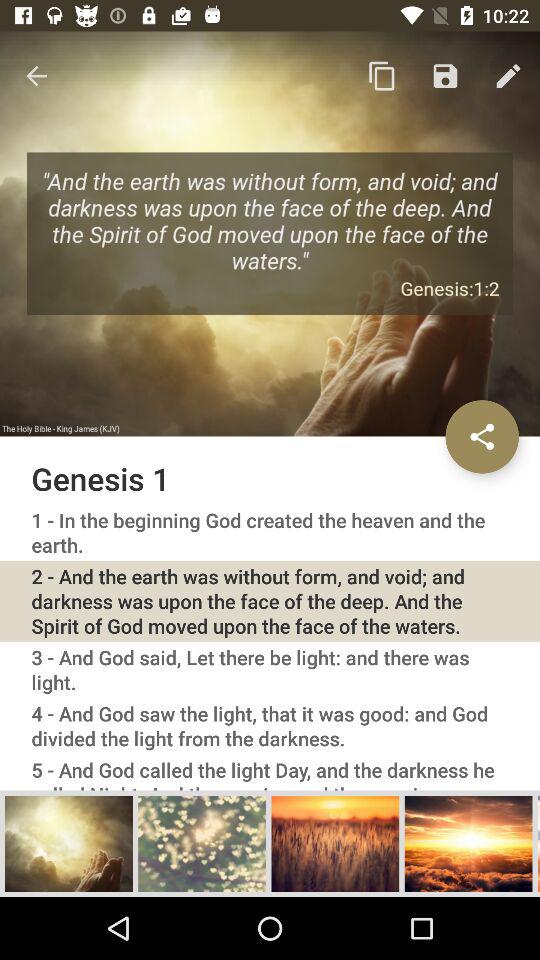 The image size is (540, 960). What do you see at coordinates (270, 532) in the screenshot?
I see `select the icon below genesis 1` at bounding box center [270, 532].